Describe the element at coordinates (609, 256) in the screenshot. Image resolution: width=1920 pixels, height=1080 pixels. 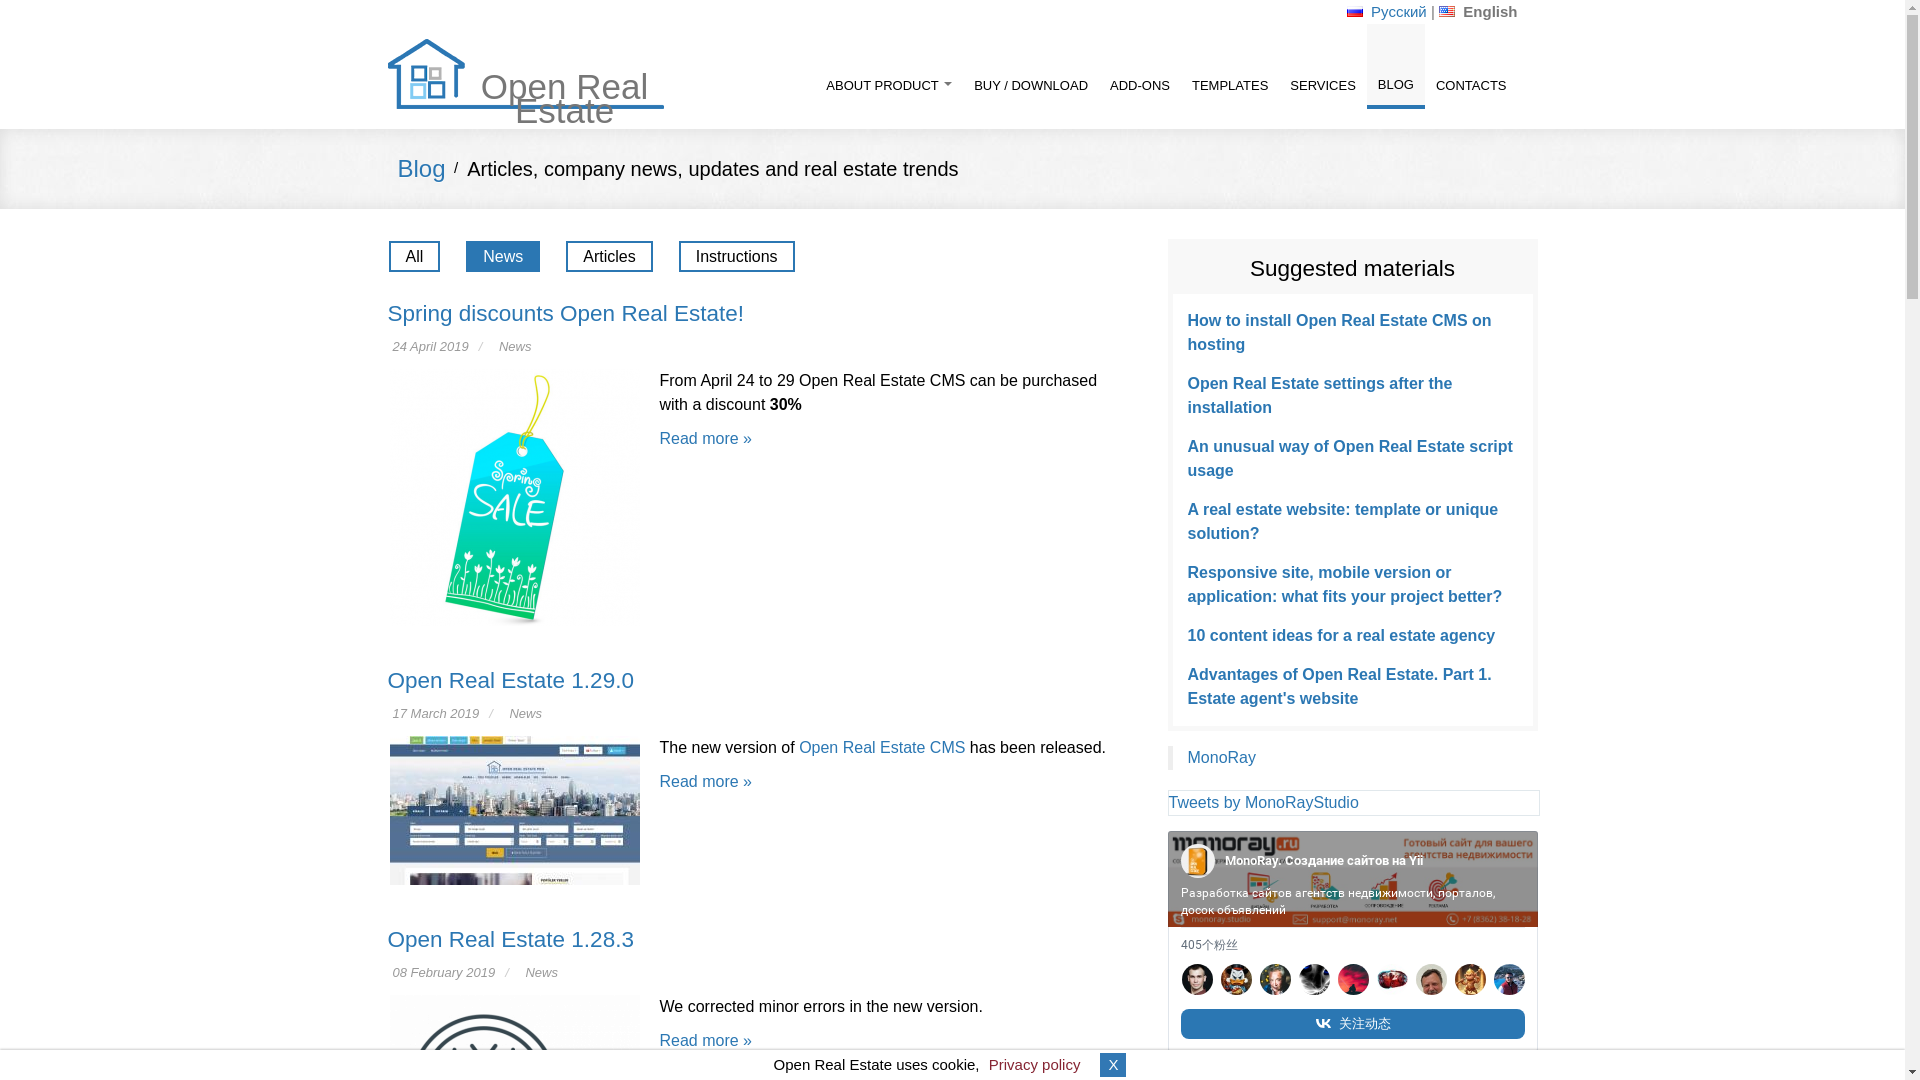
I see `Articles` at that location.